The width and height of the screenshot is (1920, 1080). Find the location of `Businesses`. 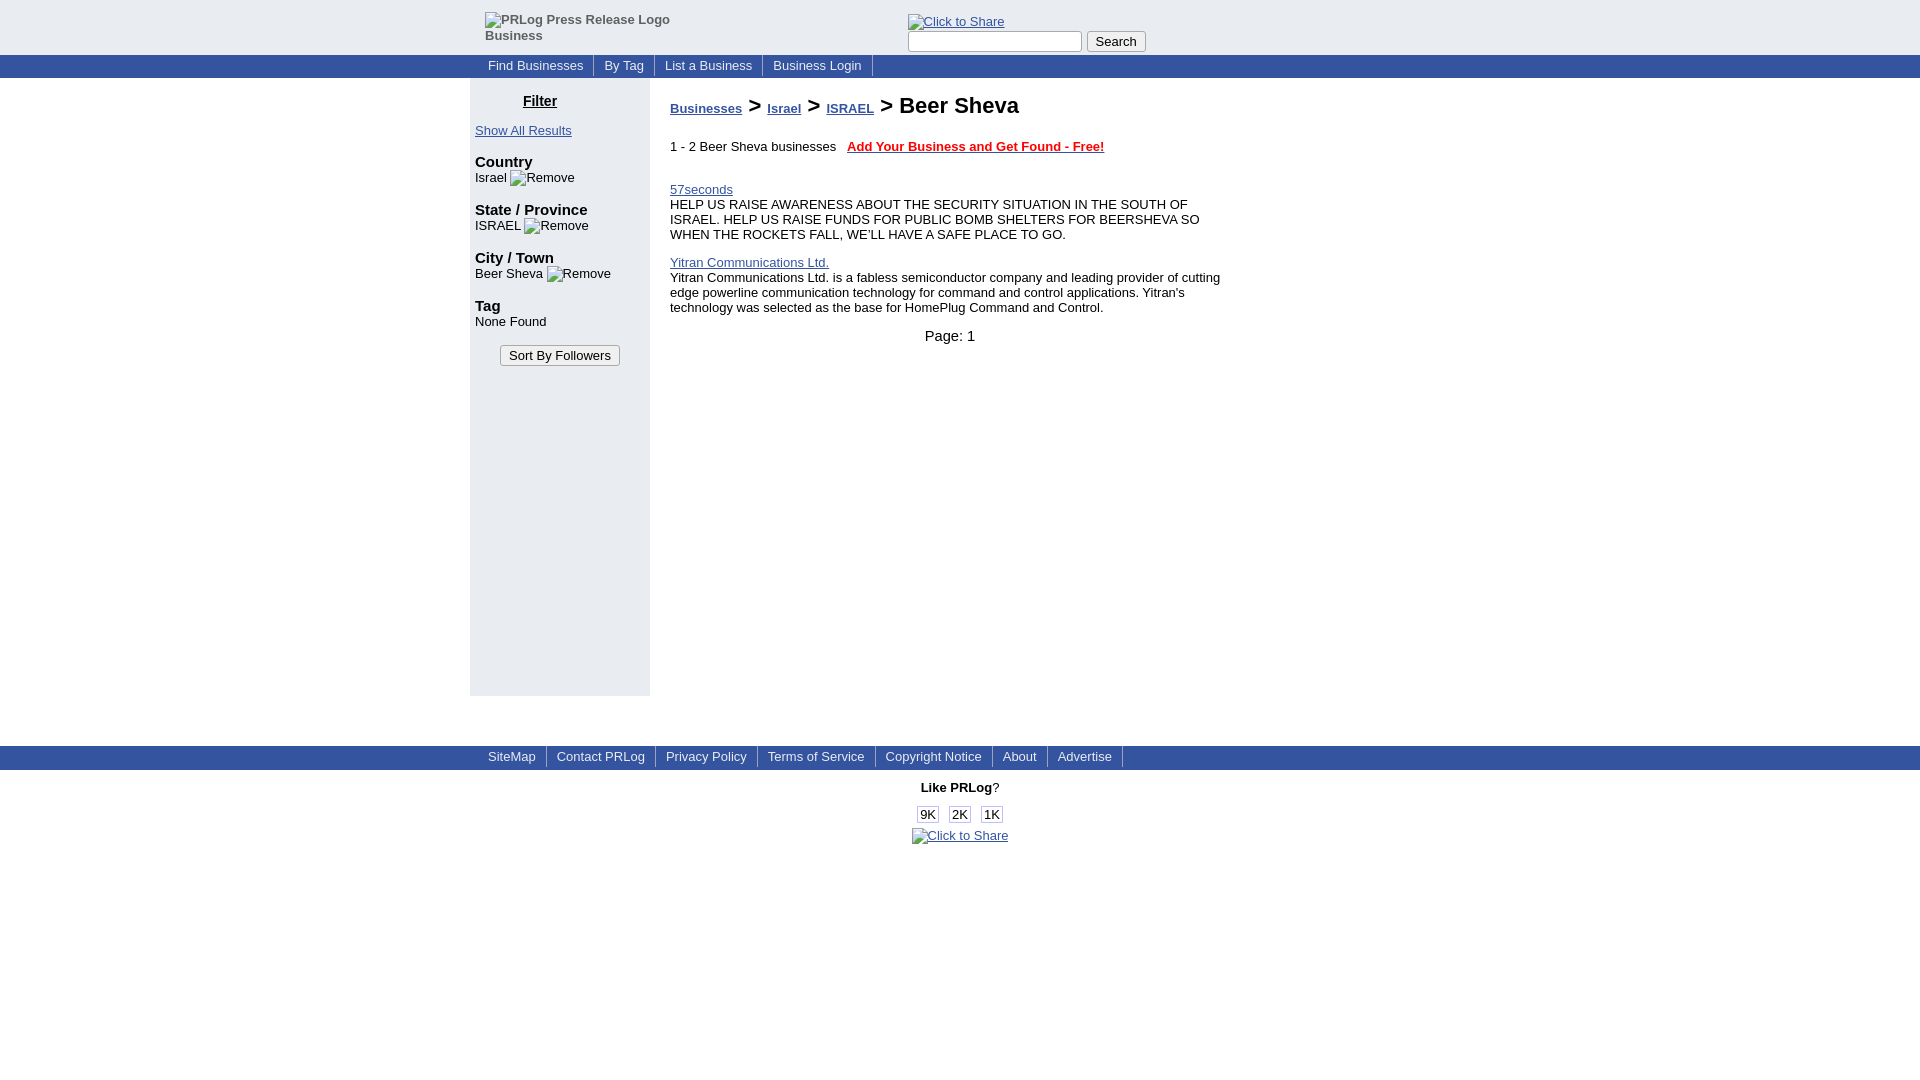

Businesses is located at coordinates (706, 108).